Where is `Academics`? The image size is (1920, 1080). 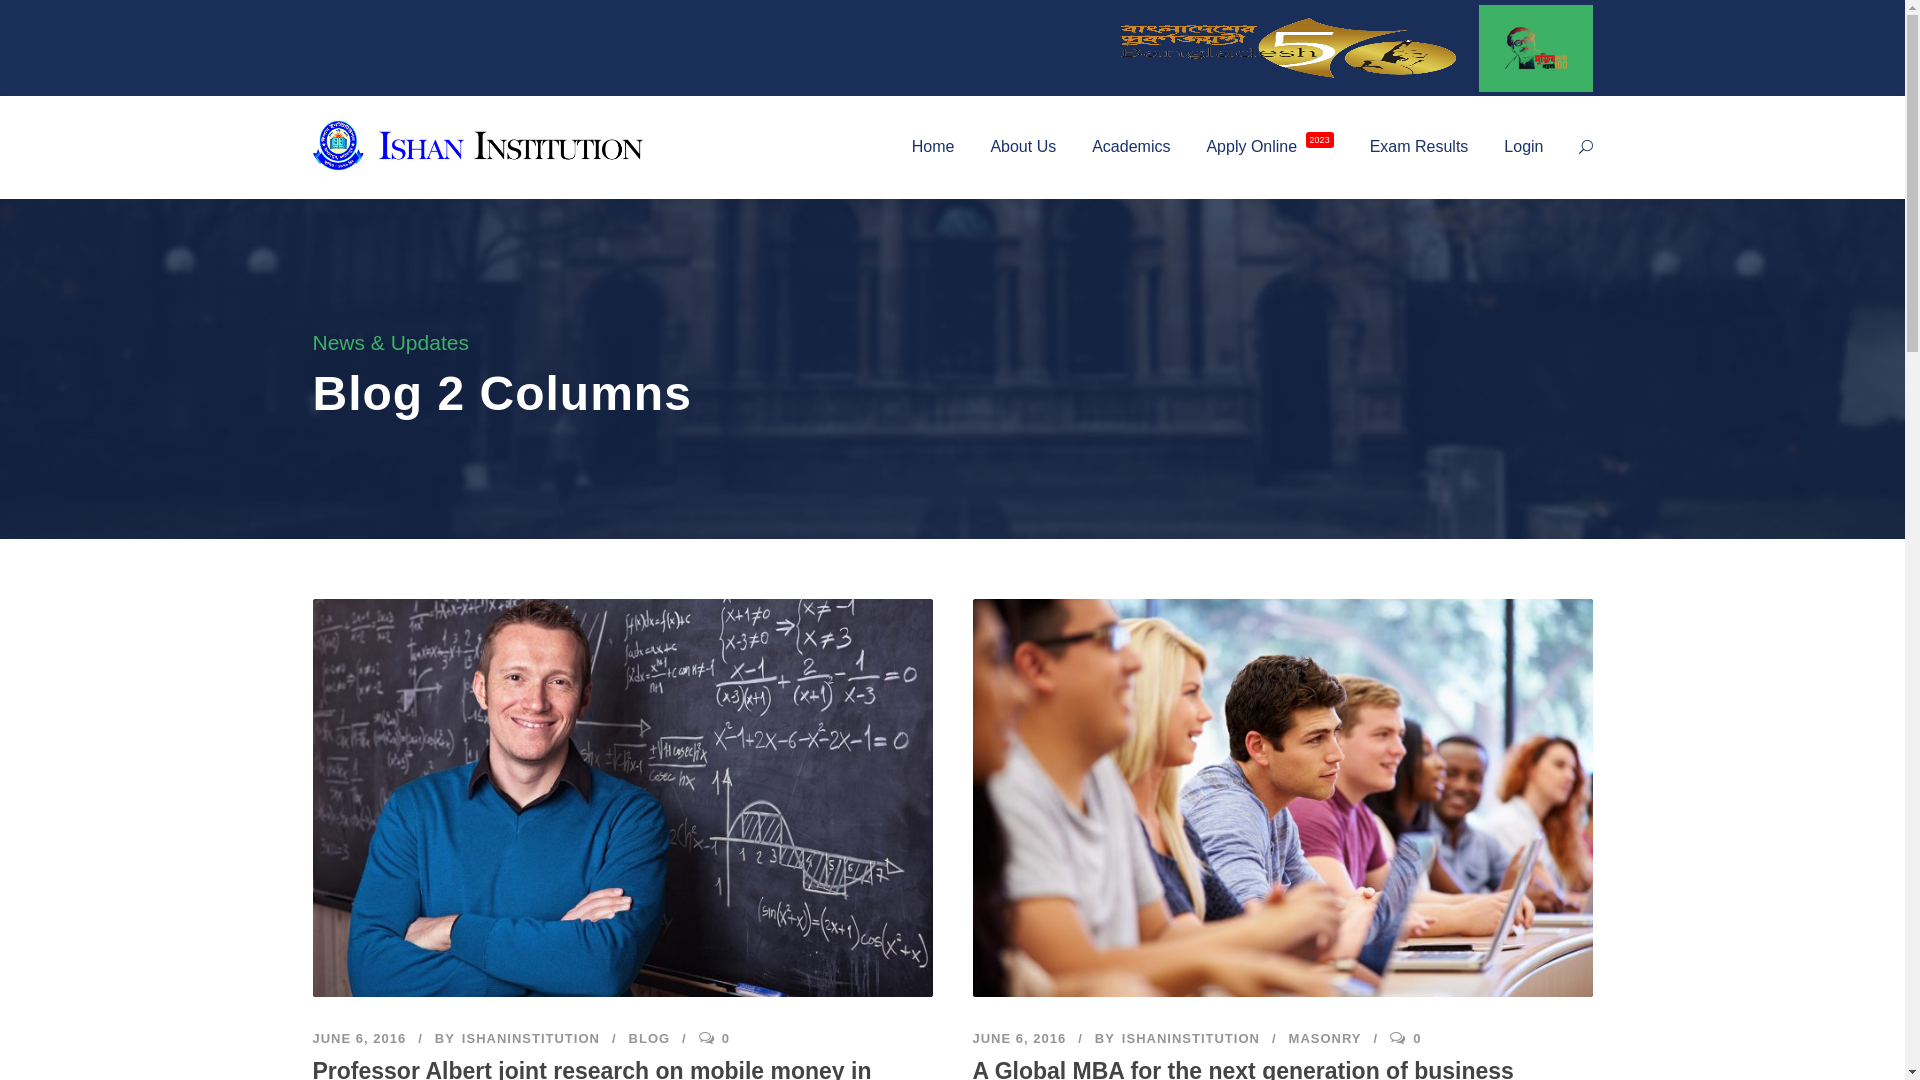
Academics is located at coordinates (1131, 164).